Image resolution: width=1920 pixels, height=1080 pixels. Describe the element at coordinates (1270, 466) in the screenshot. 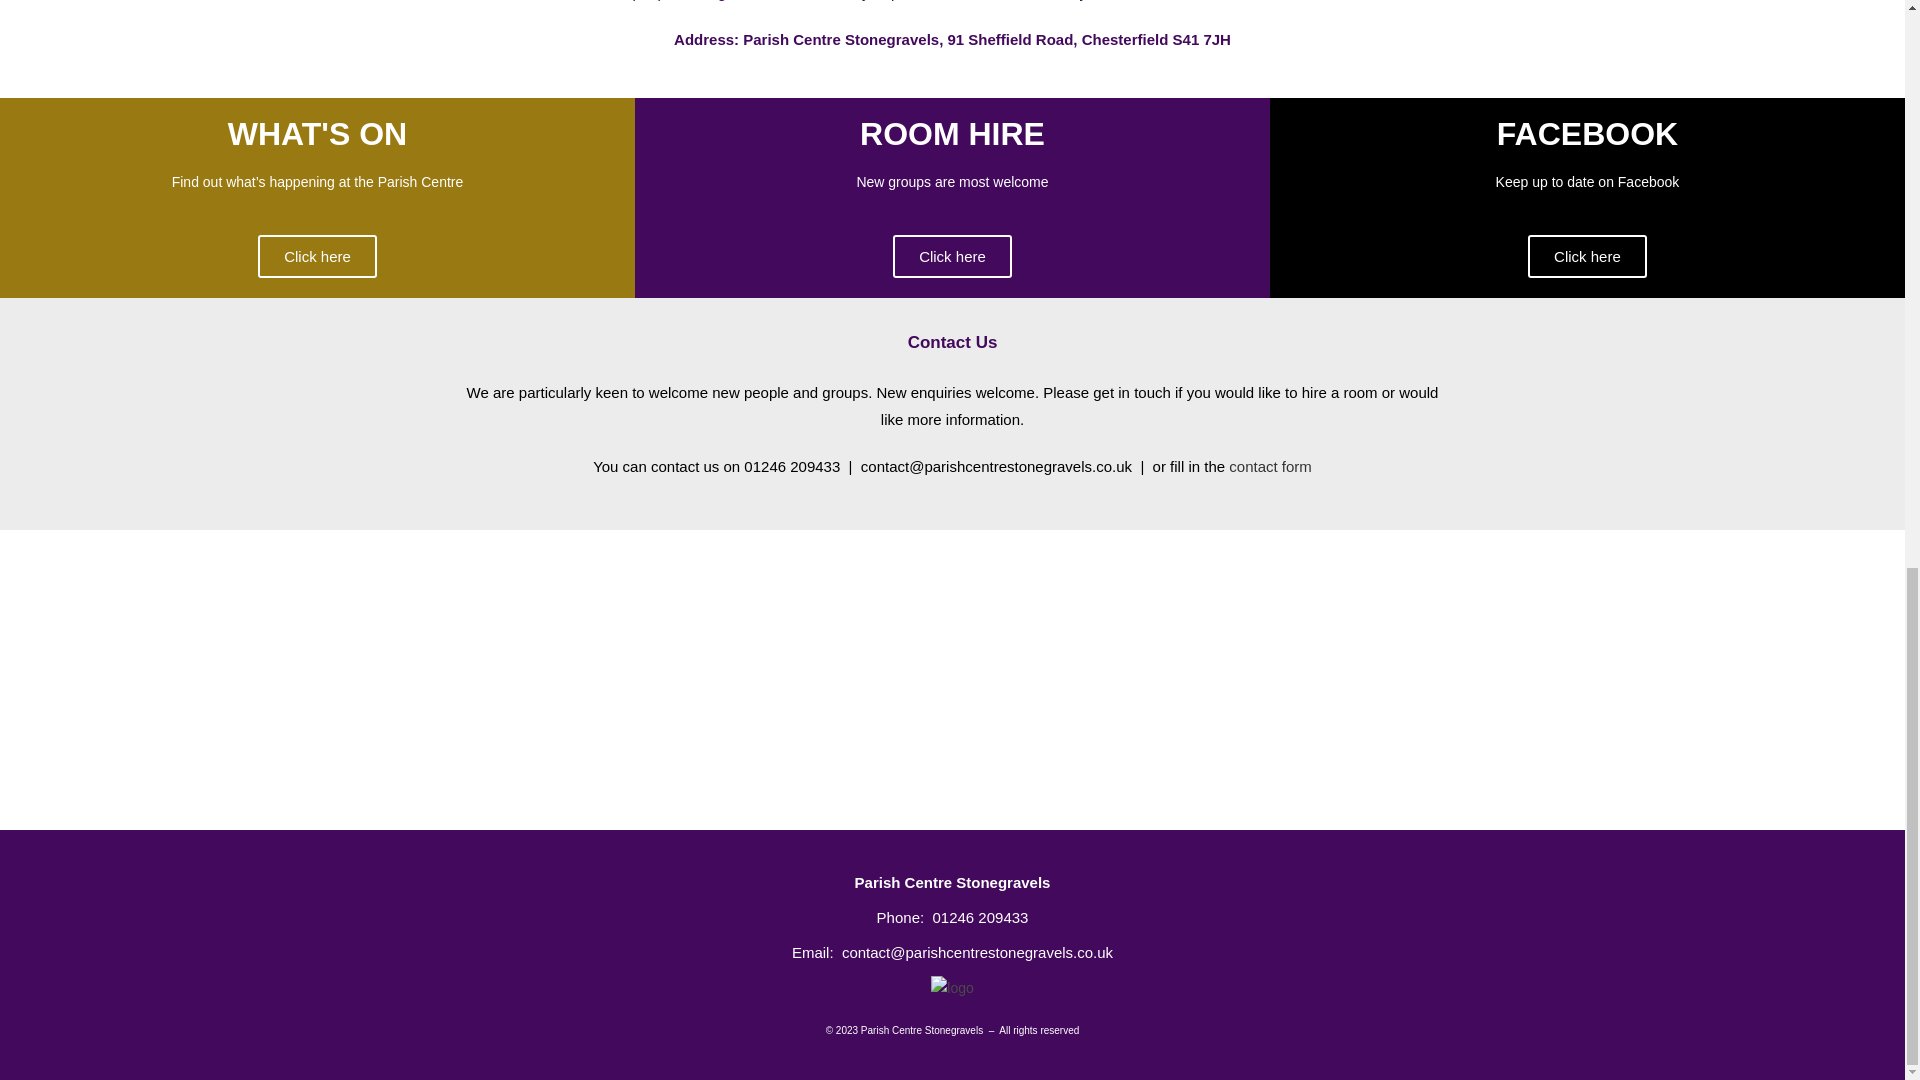

I see `contact form` at that location.